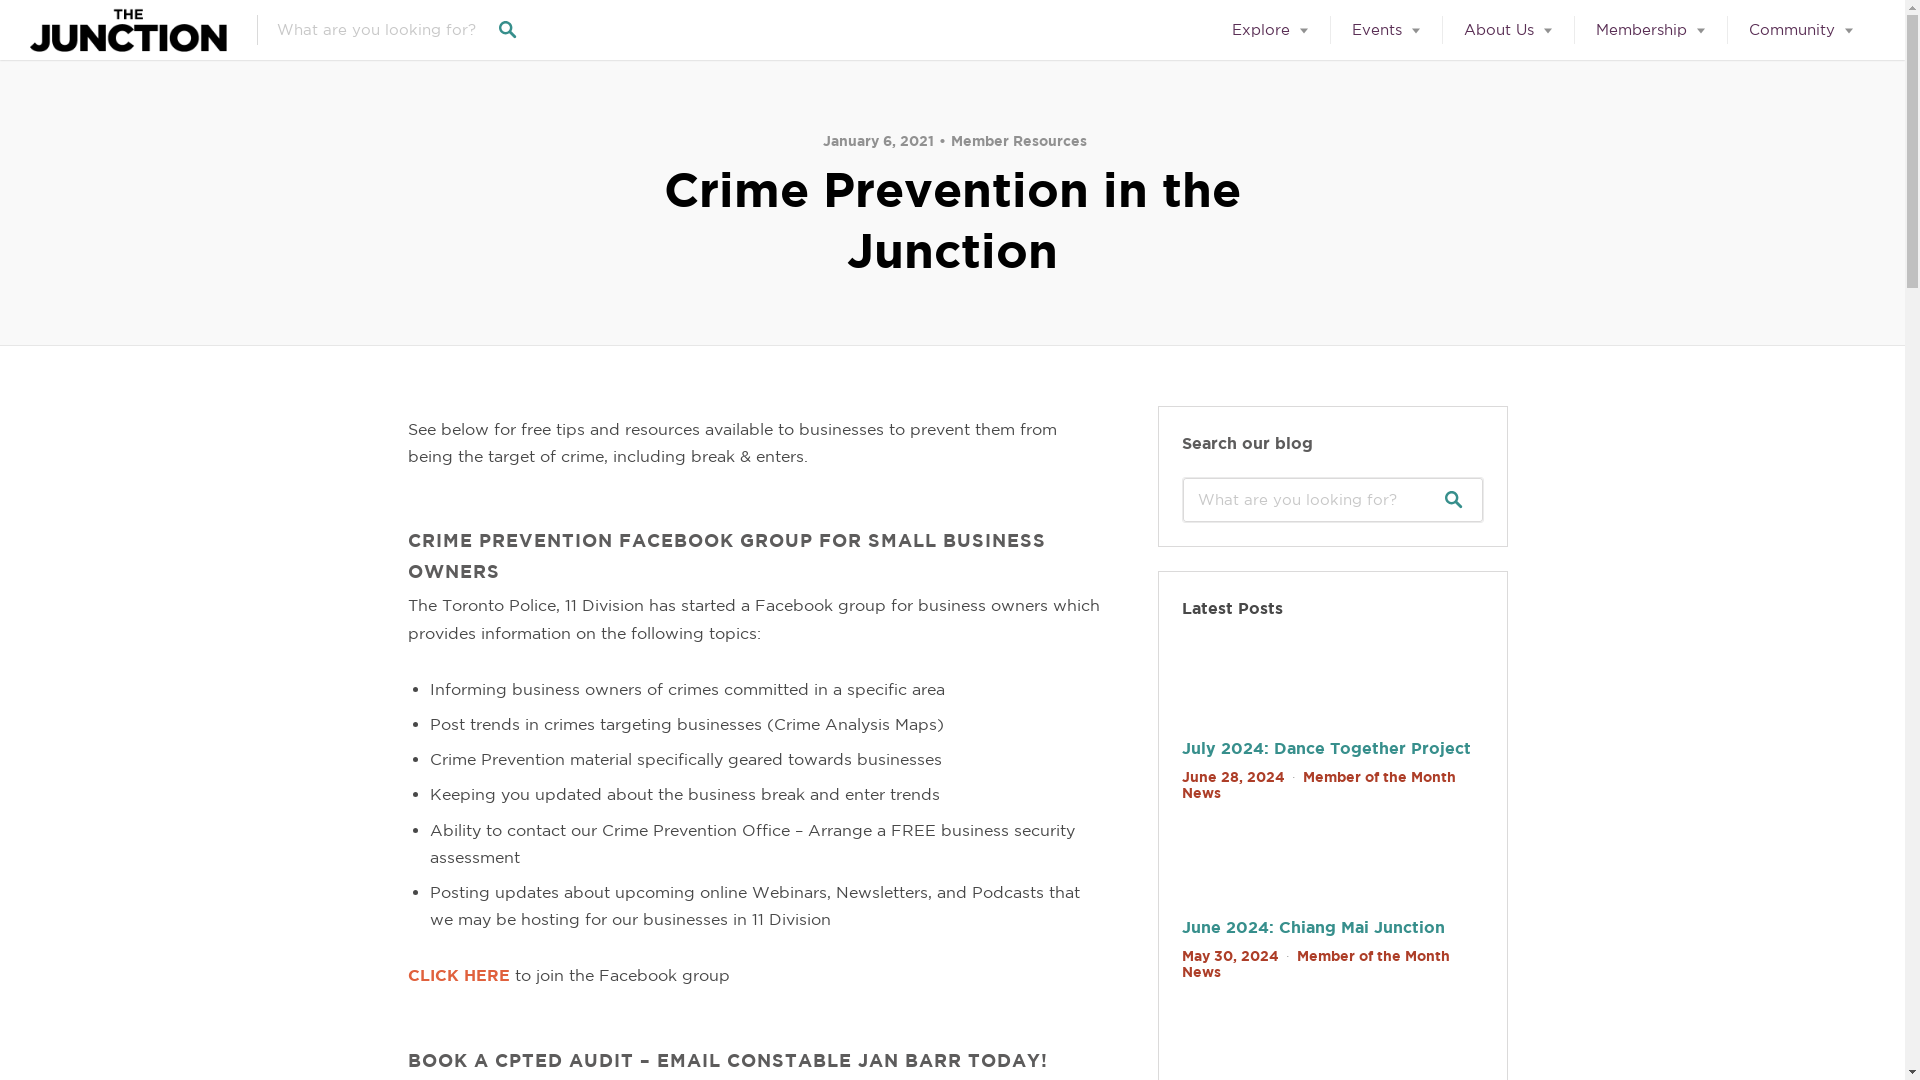 The height and width of the screenshot is (1080, 1920). I want to click on About Us, so click(1508, 30).